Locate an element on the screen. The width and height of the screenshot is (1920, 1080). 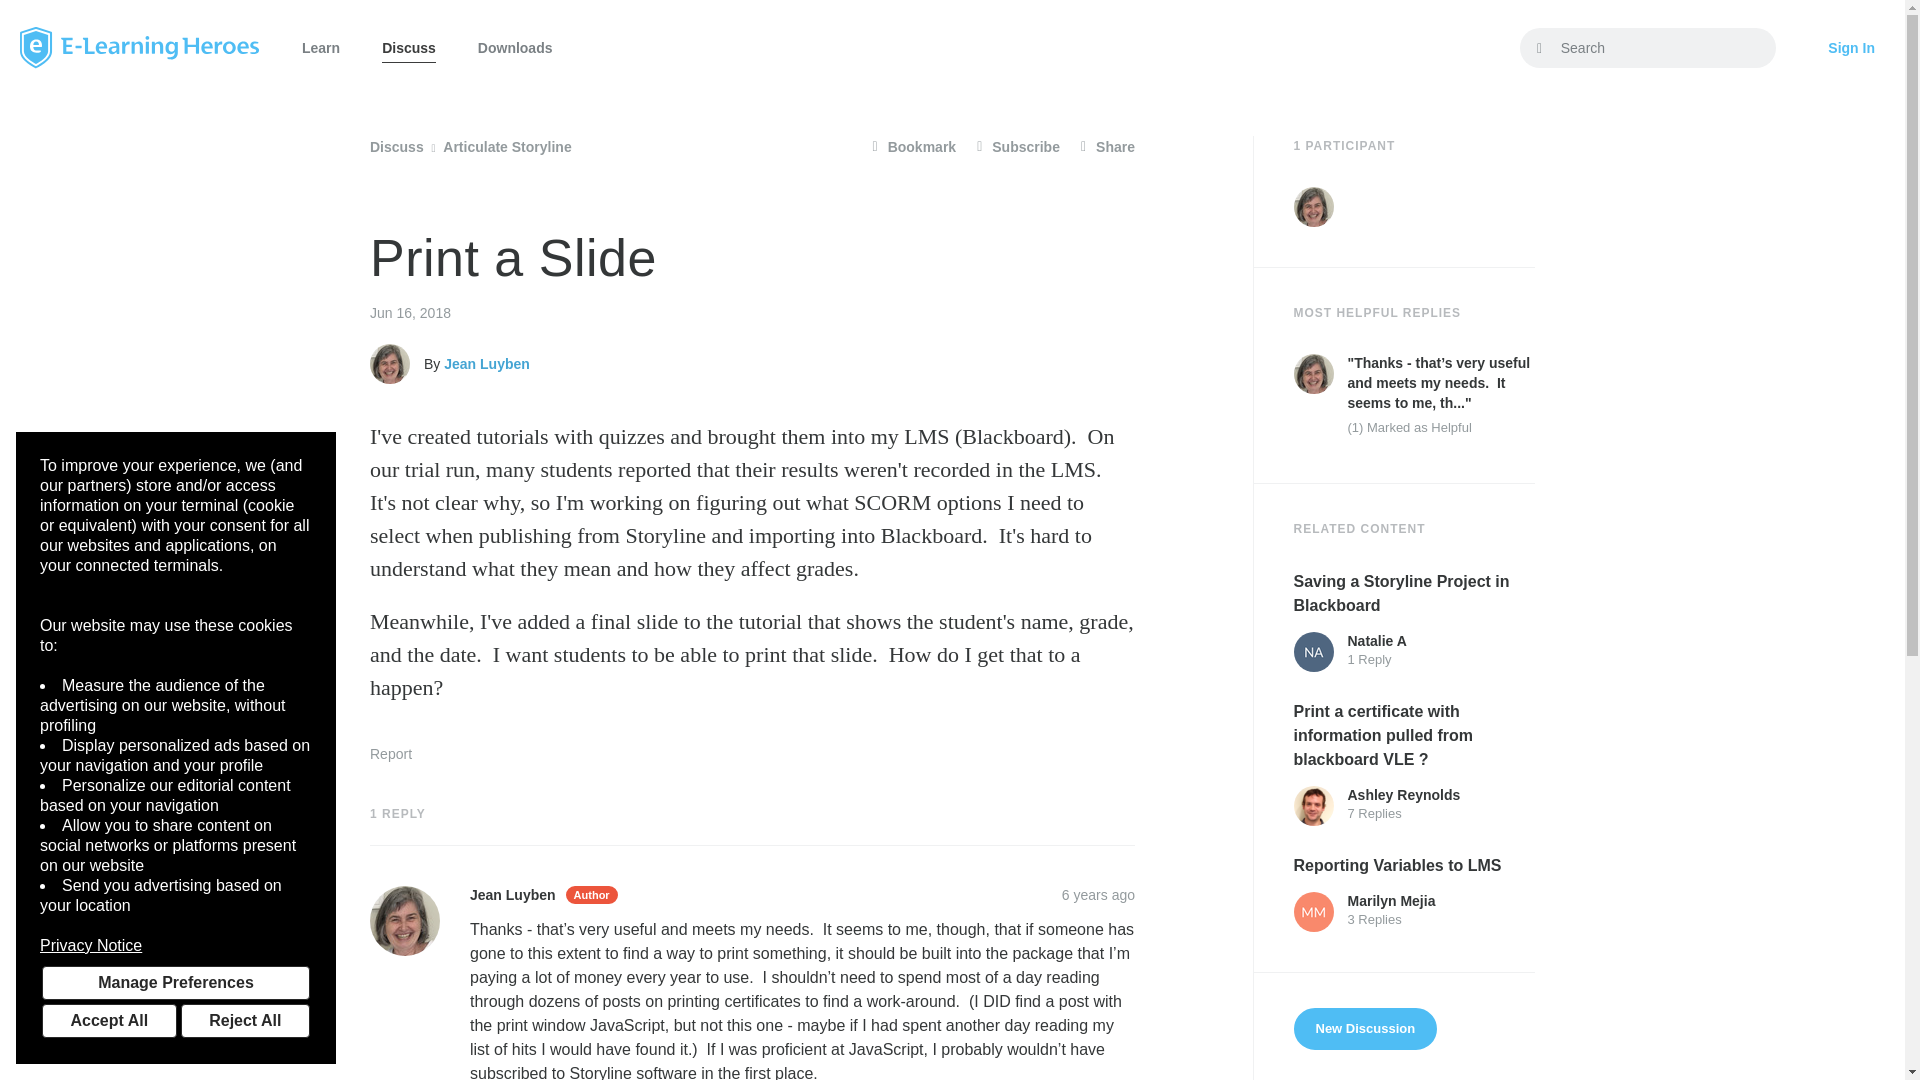
E-Learning Heroes is located at coordinates (139, 48).